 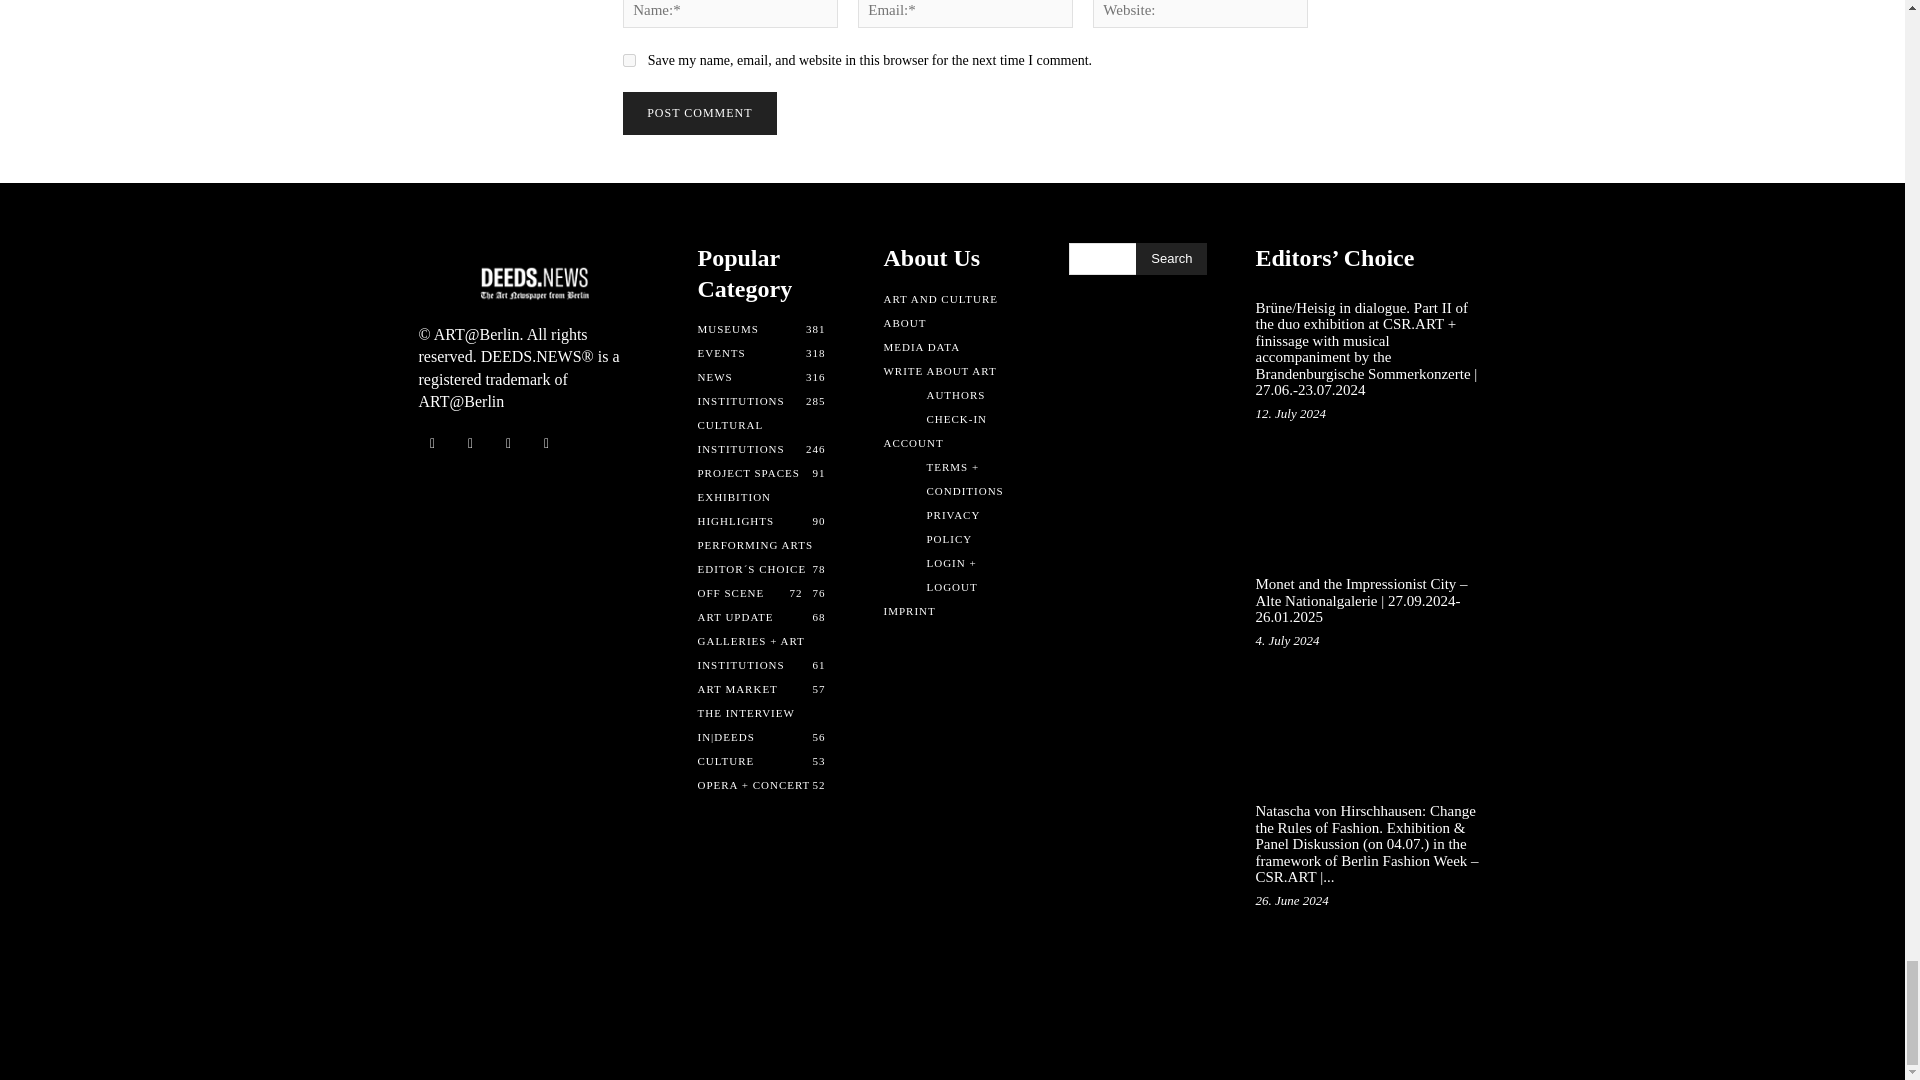 I want to click on yes, so click(x=628, y=60).